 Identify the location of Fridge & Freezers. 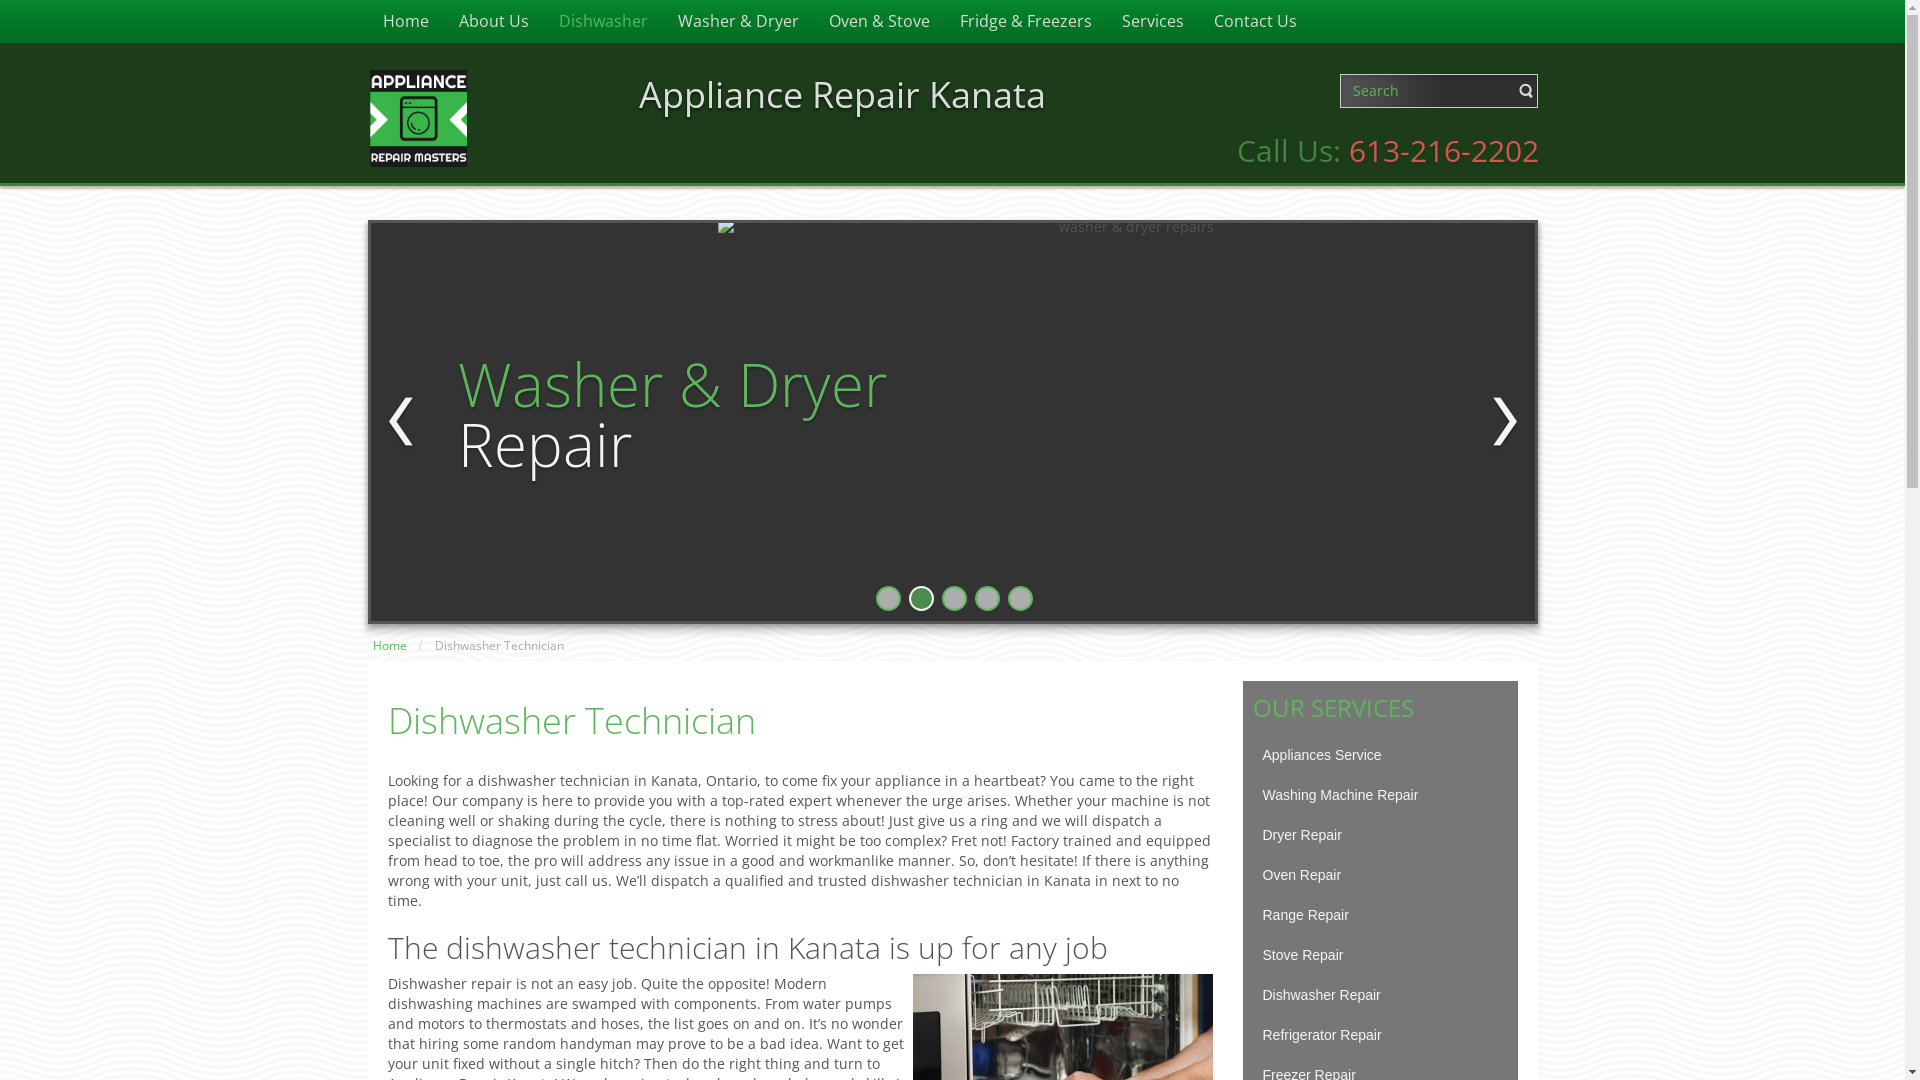
(1025, 22).